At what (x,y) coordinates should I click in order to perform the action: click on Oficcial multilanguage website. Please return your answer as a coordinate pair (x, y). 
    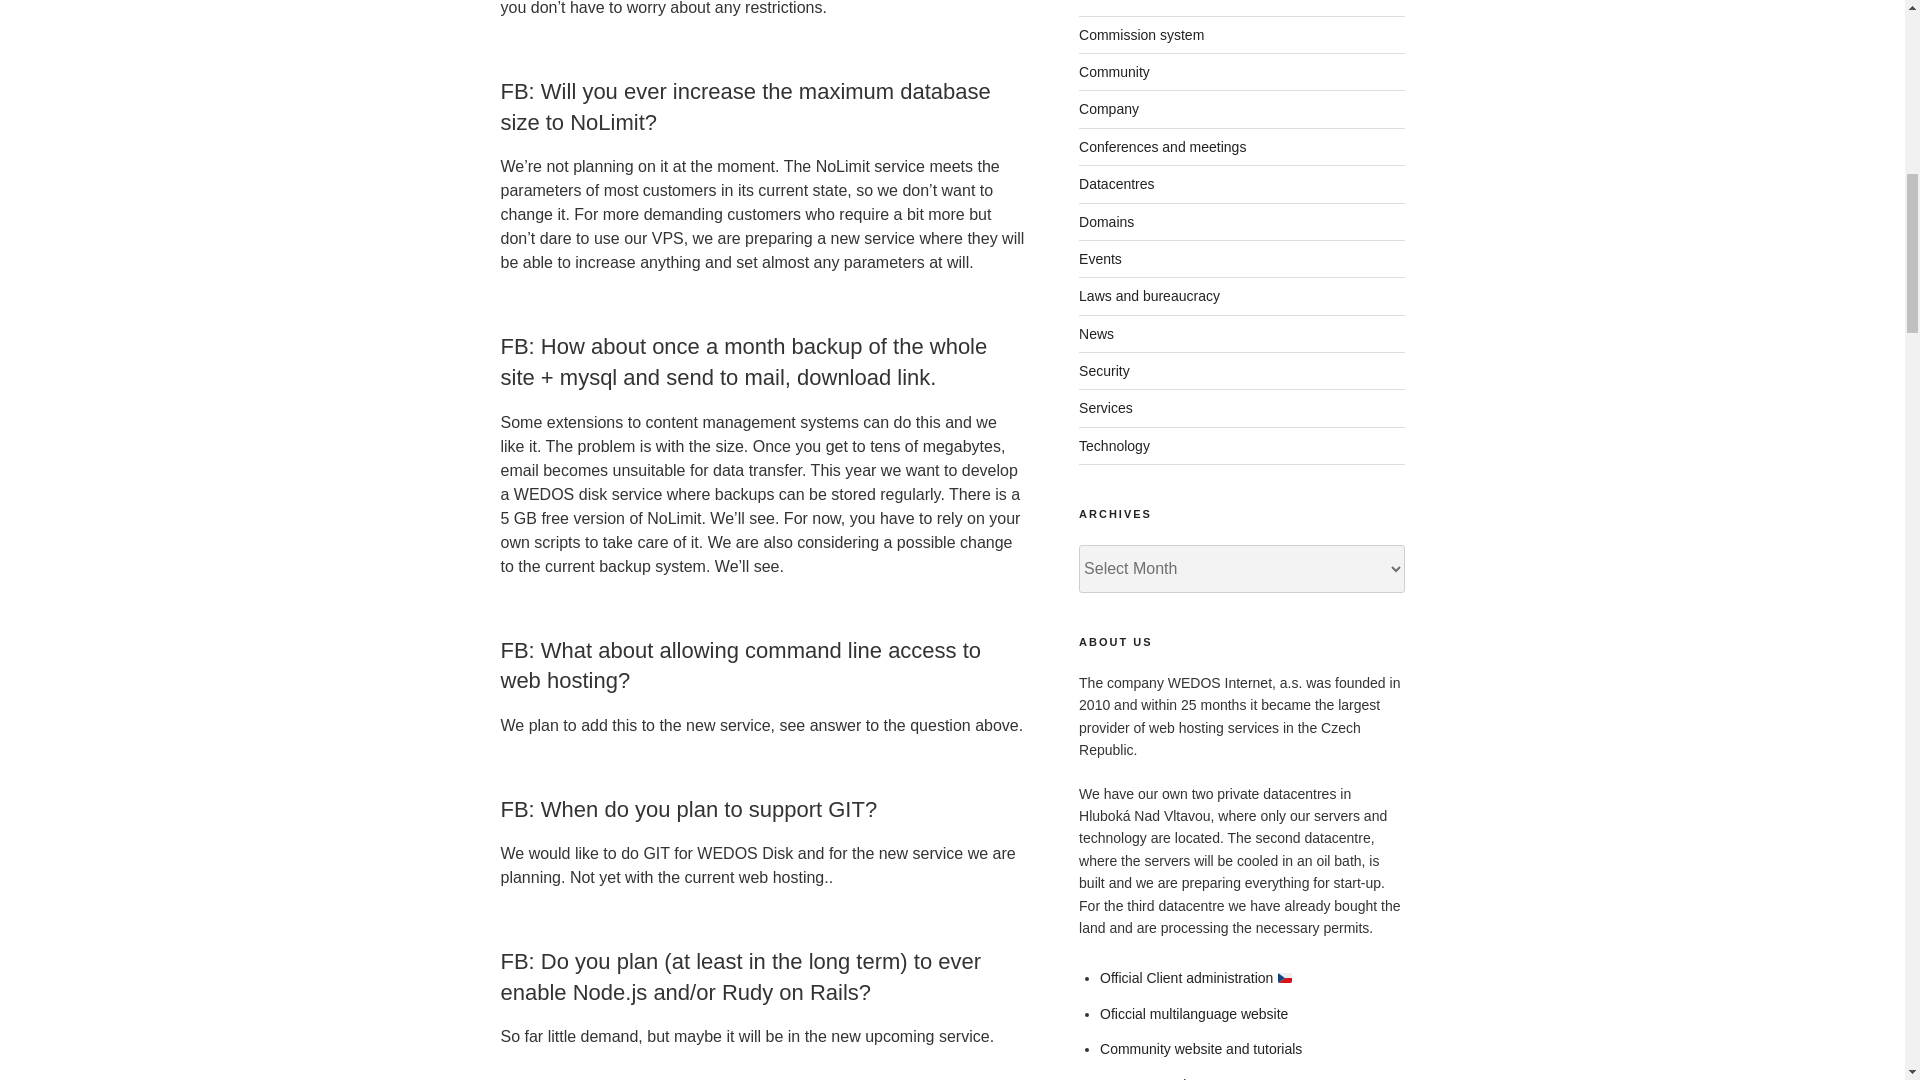
    Looking at the image, I should click on (1194, 1013).